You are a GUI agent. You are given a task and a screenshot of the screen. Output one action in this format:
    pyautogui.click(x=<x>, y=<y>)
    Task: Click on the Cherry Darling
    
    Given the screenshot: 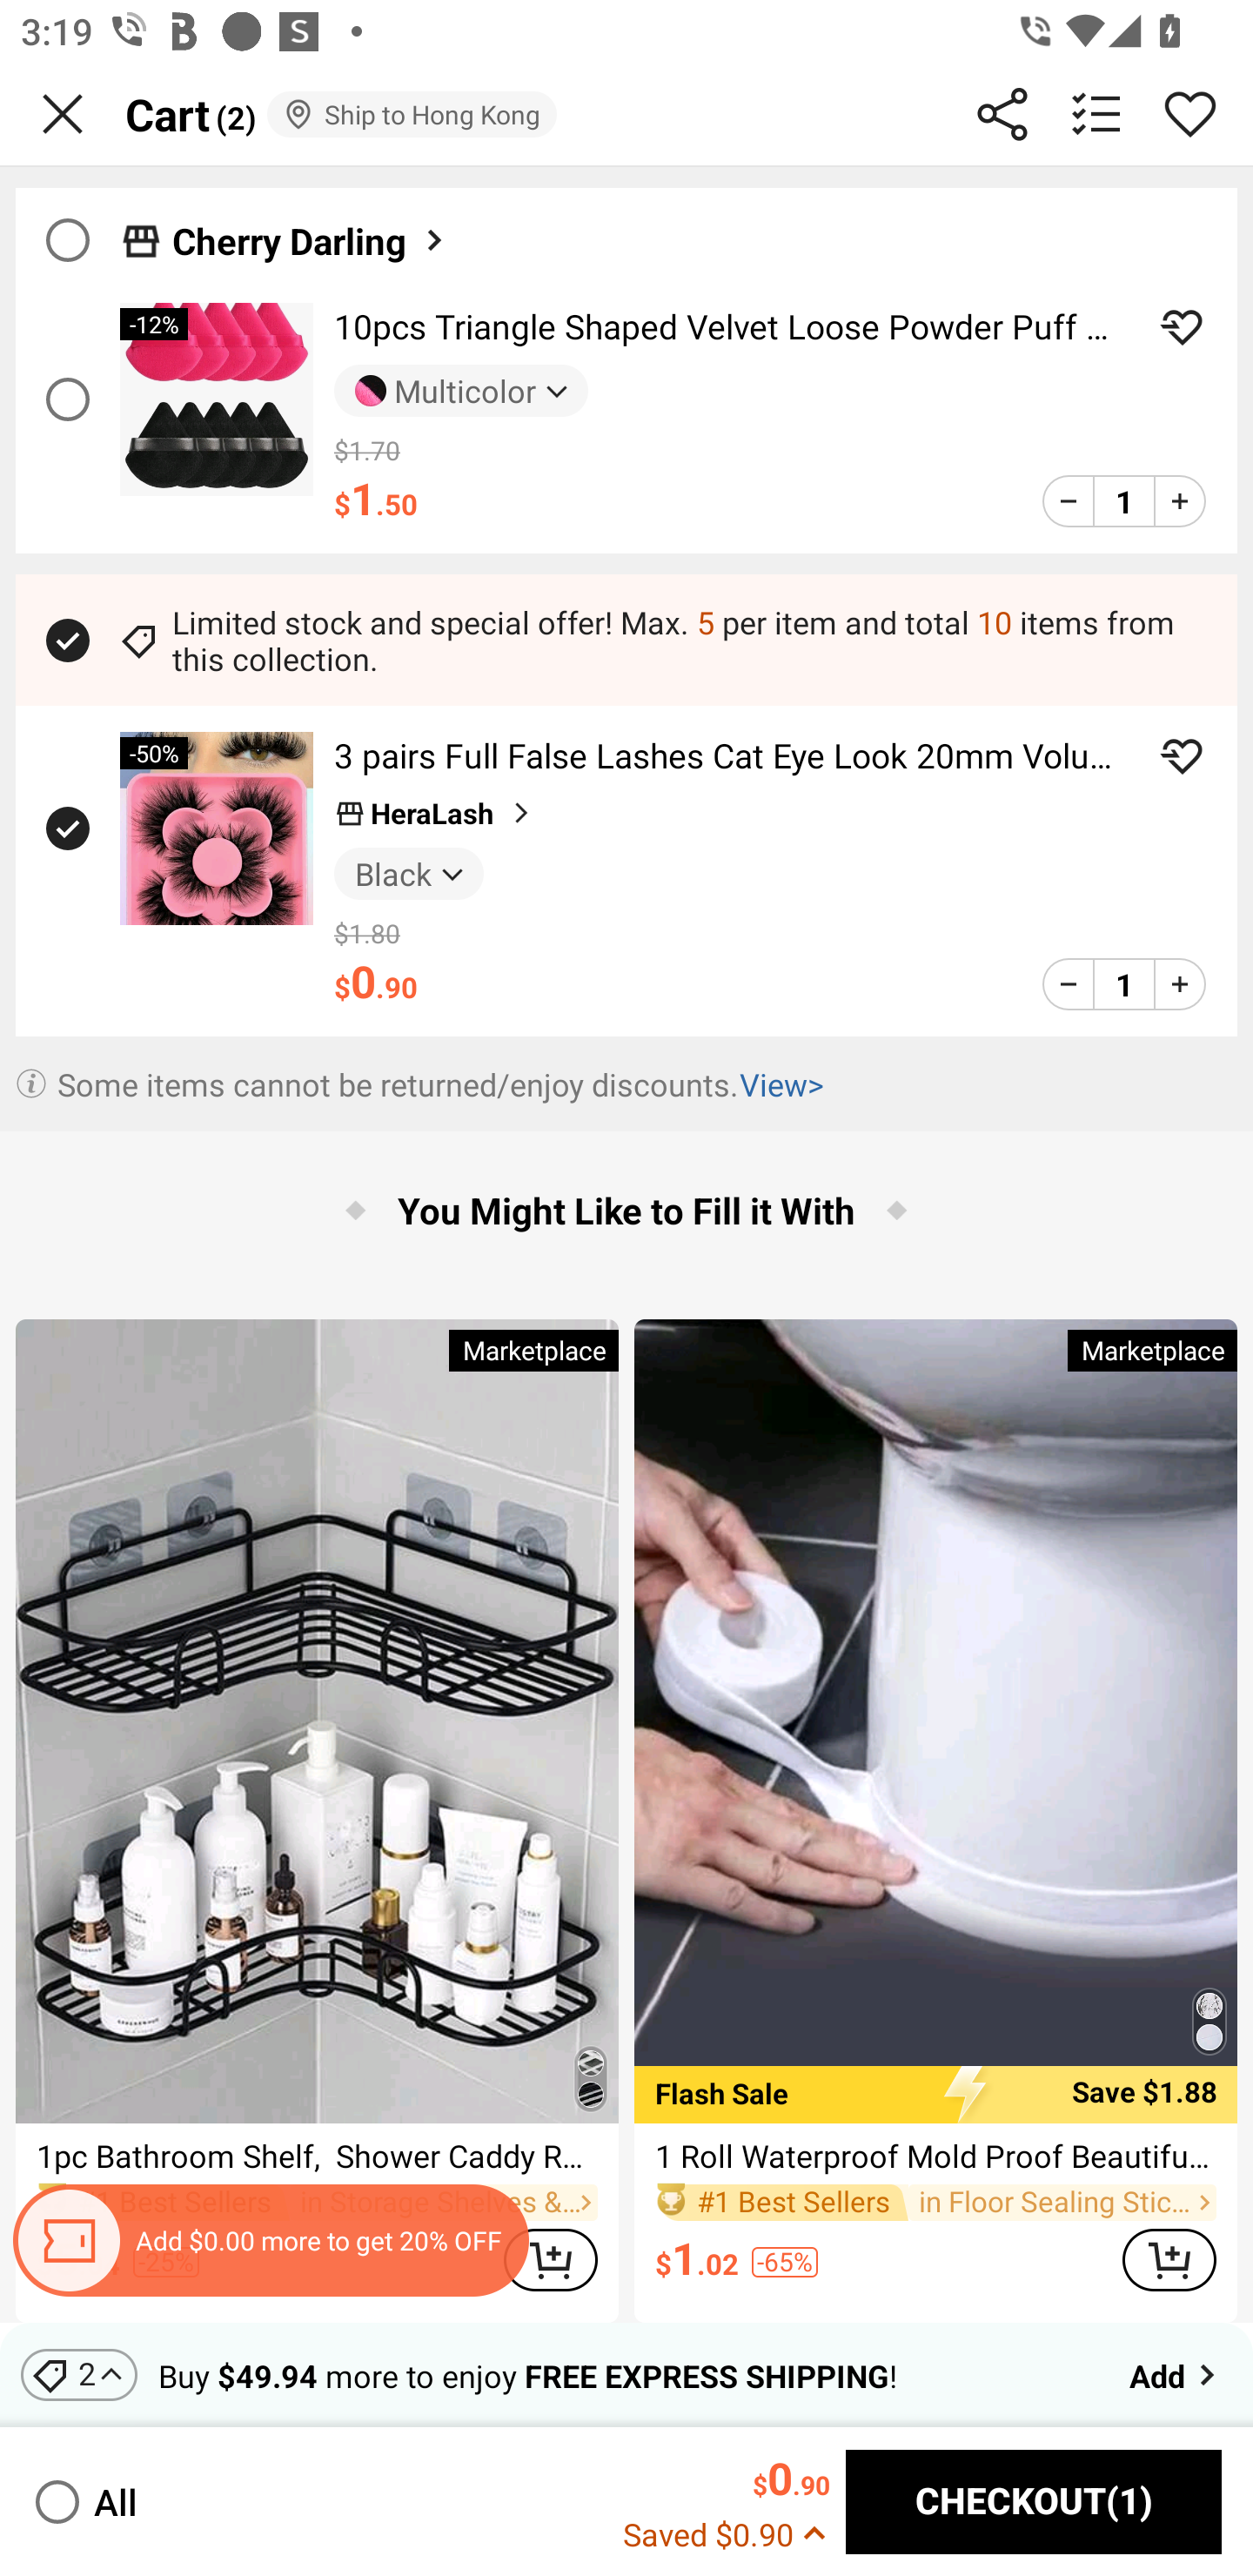 What is the action you would take?
    pyautogui.click(x=310, y=240)
    